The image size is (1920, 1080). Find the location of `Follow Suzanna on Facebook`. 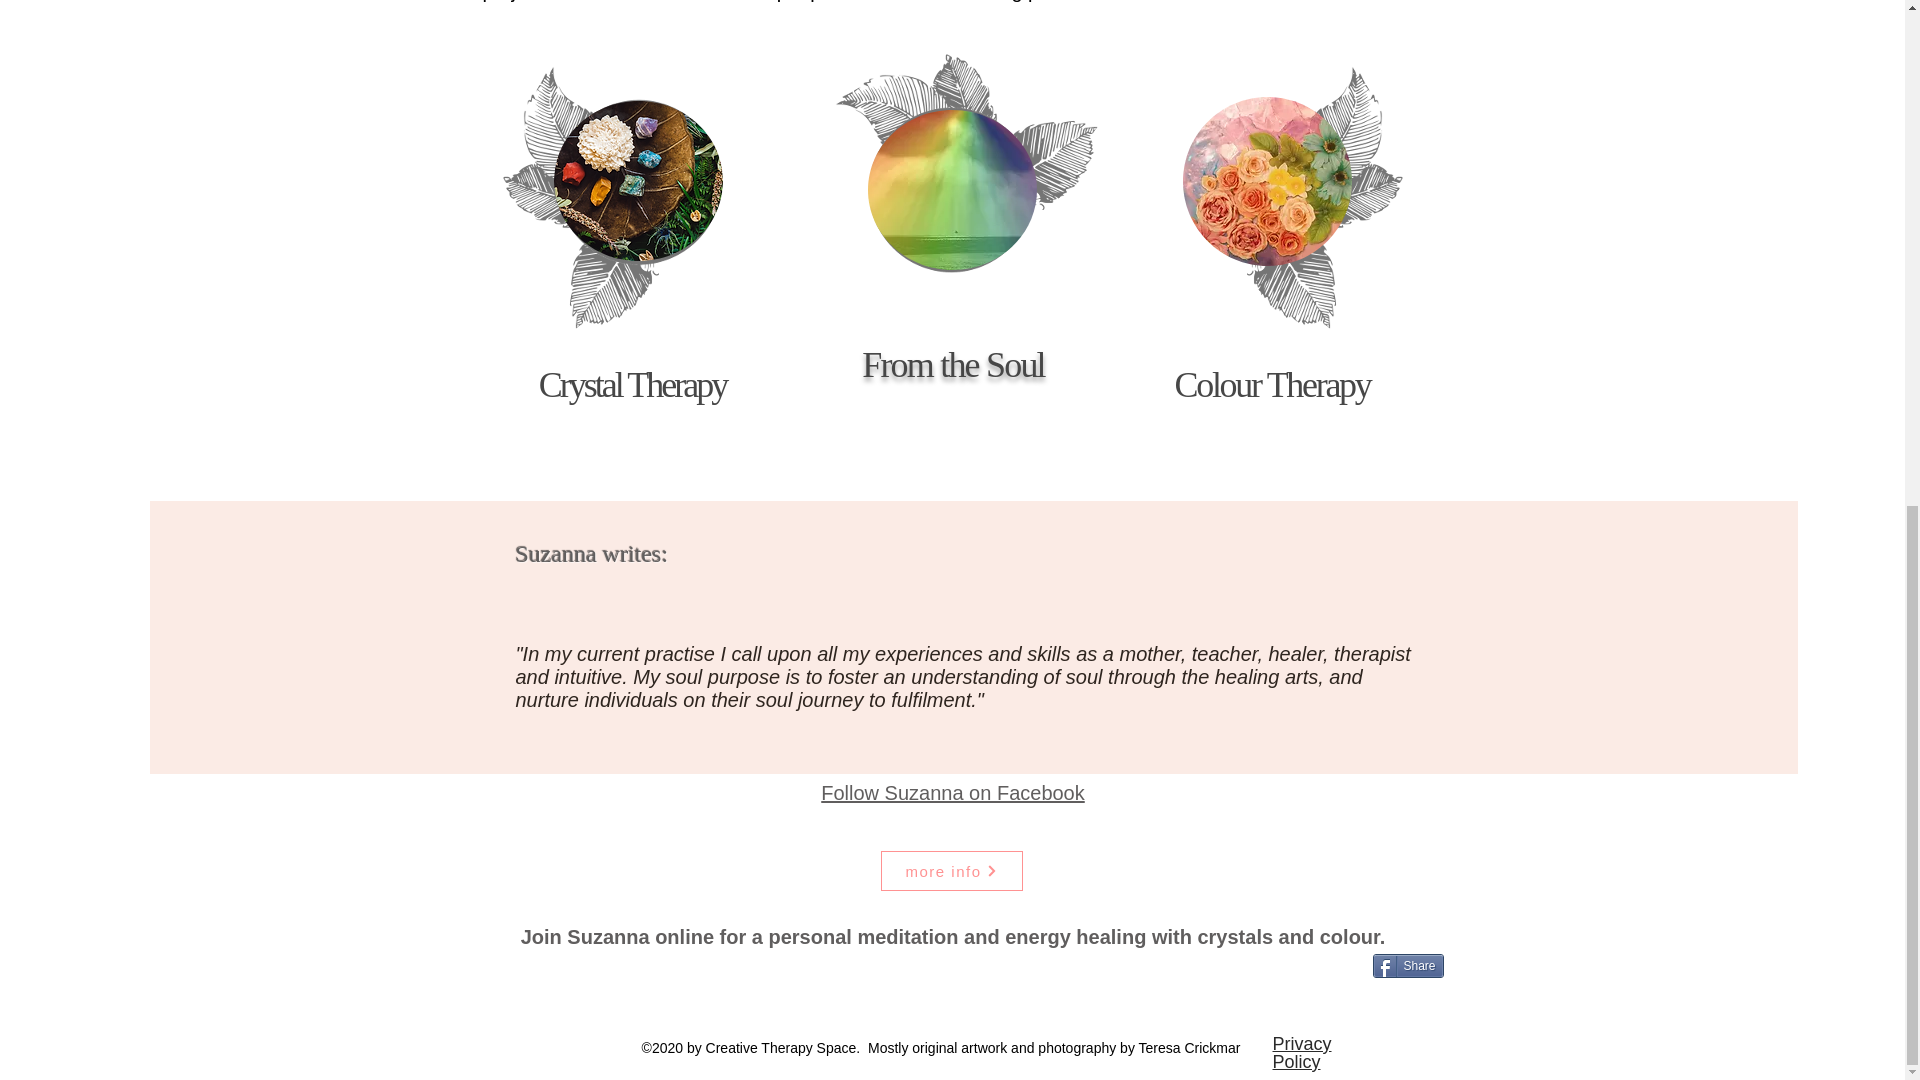

Follow Suzanna on Facebook is located at coordinates (952, 792).